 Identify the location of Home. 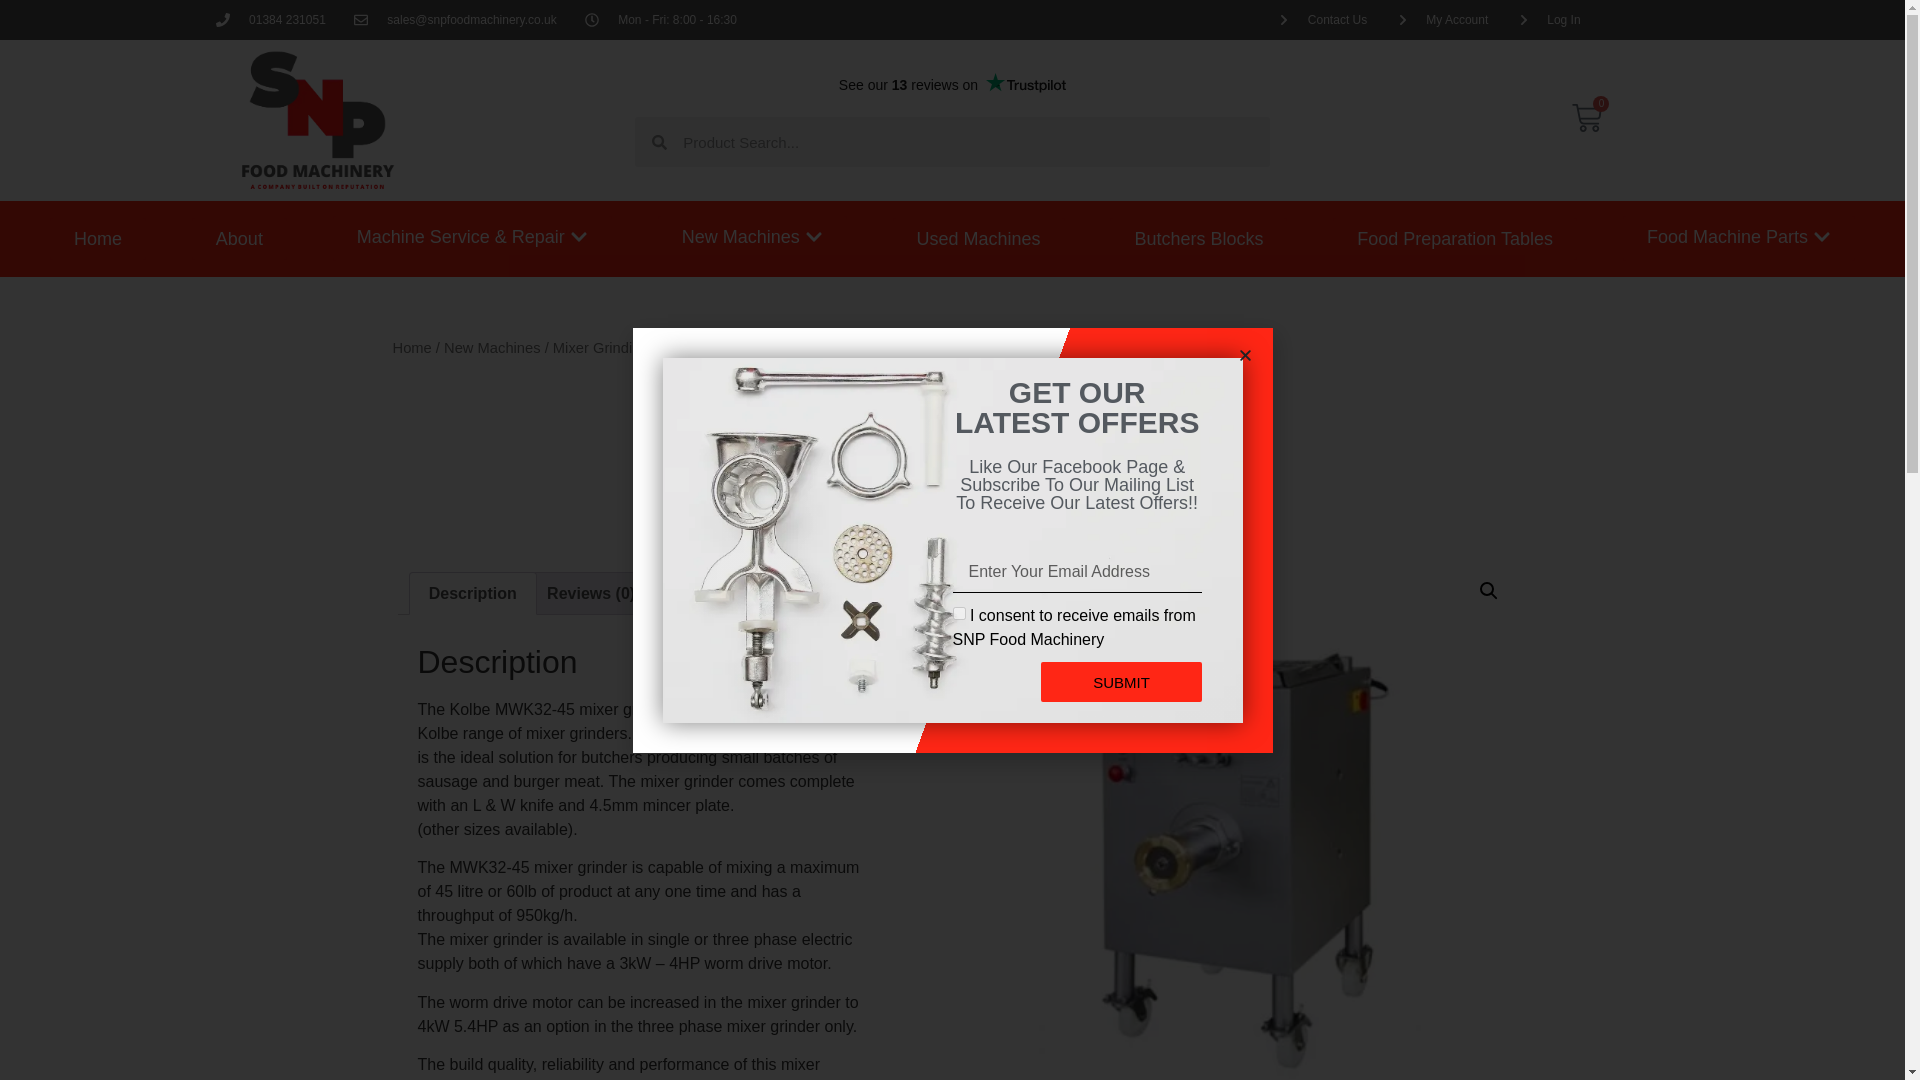
(97, 239).